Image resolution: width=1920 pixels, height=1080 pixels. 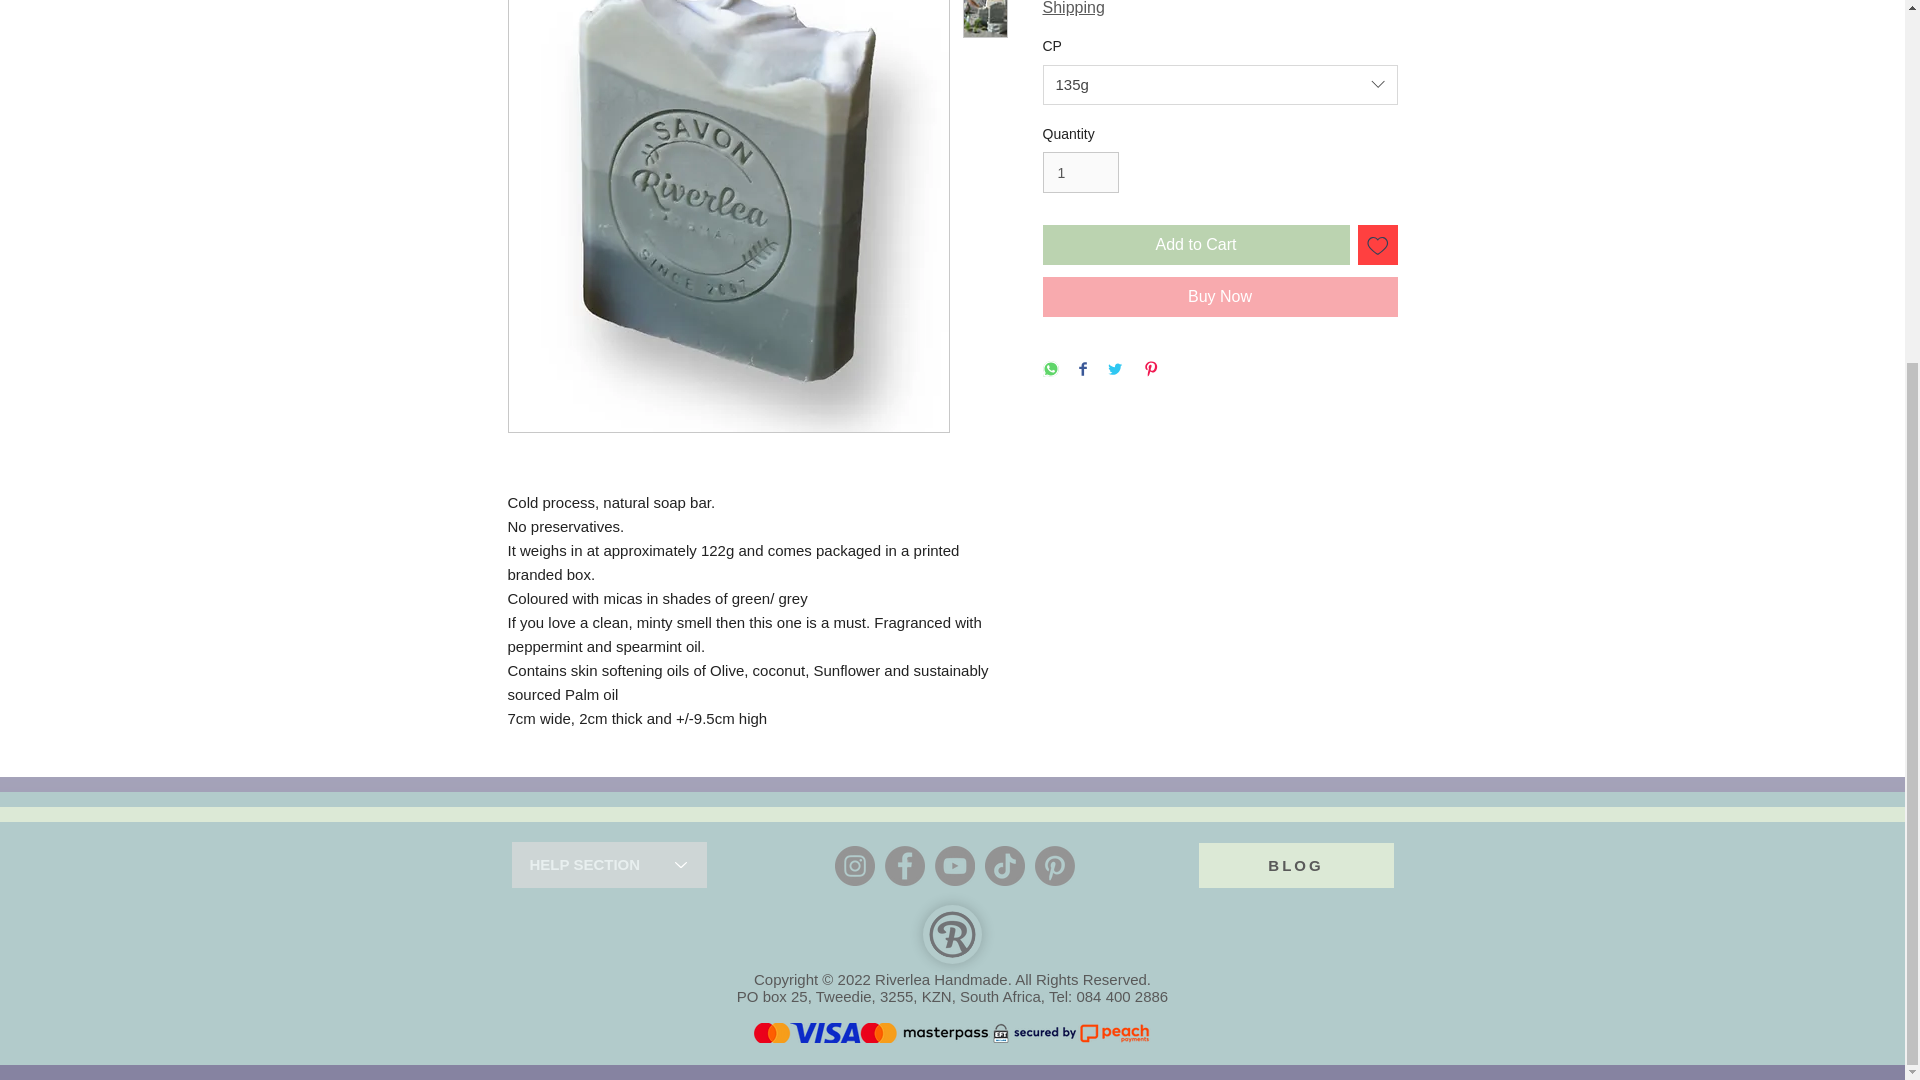 What do you see at coordinates (1220, 84) in the screenshot?
I see `135g` at bounding box center [1220, 84].